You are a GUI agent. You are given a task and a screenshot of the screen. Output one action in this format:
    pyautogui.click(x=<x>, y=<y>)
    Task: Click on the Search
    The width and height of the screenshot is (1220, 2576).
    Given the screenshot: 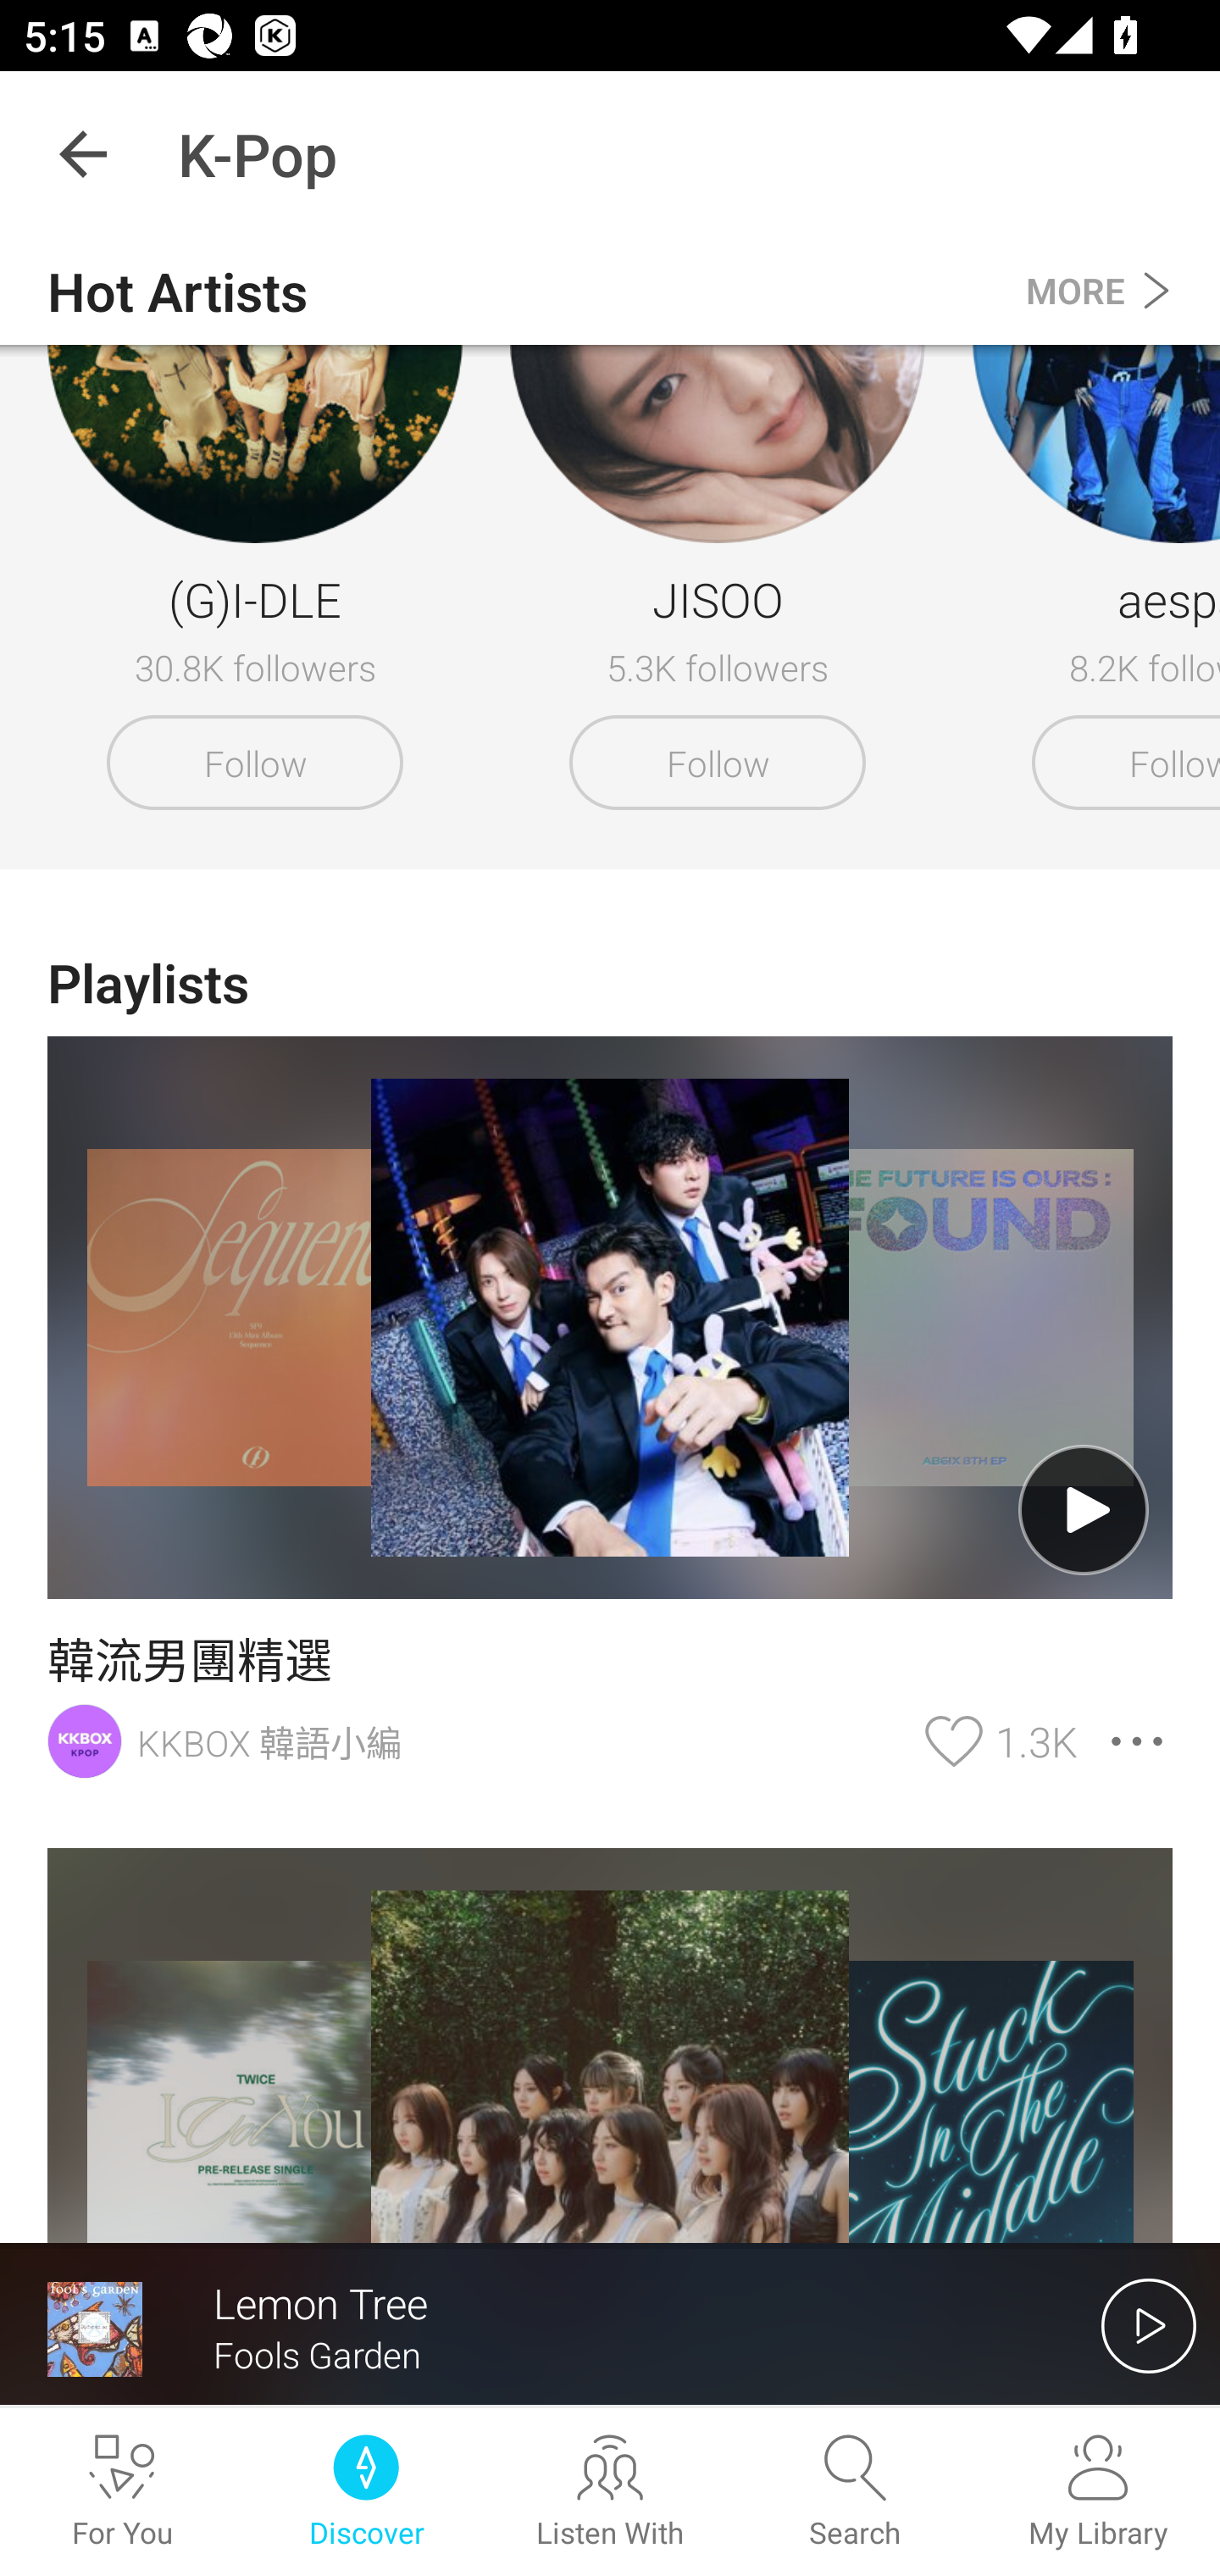 What is the action you would take?
    pyautogui.click(x=854, y=2492)
    